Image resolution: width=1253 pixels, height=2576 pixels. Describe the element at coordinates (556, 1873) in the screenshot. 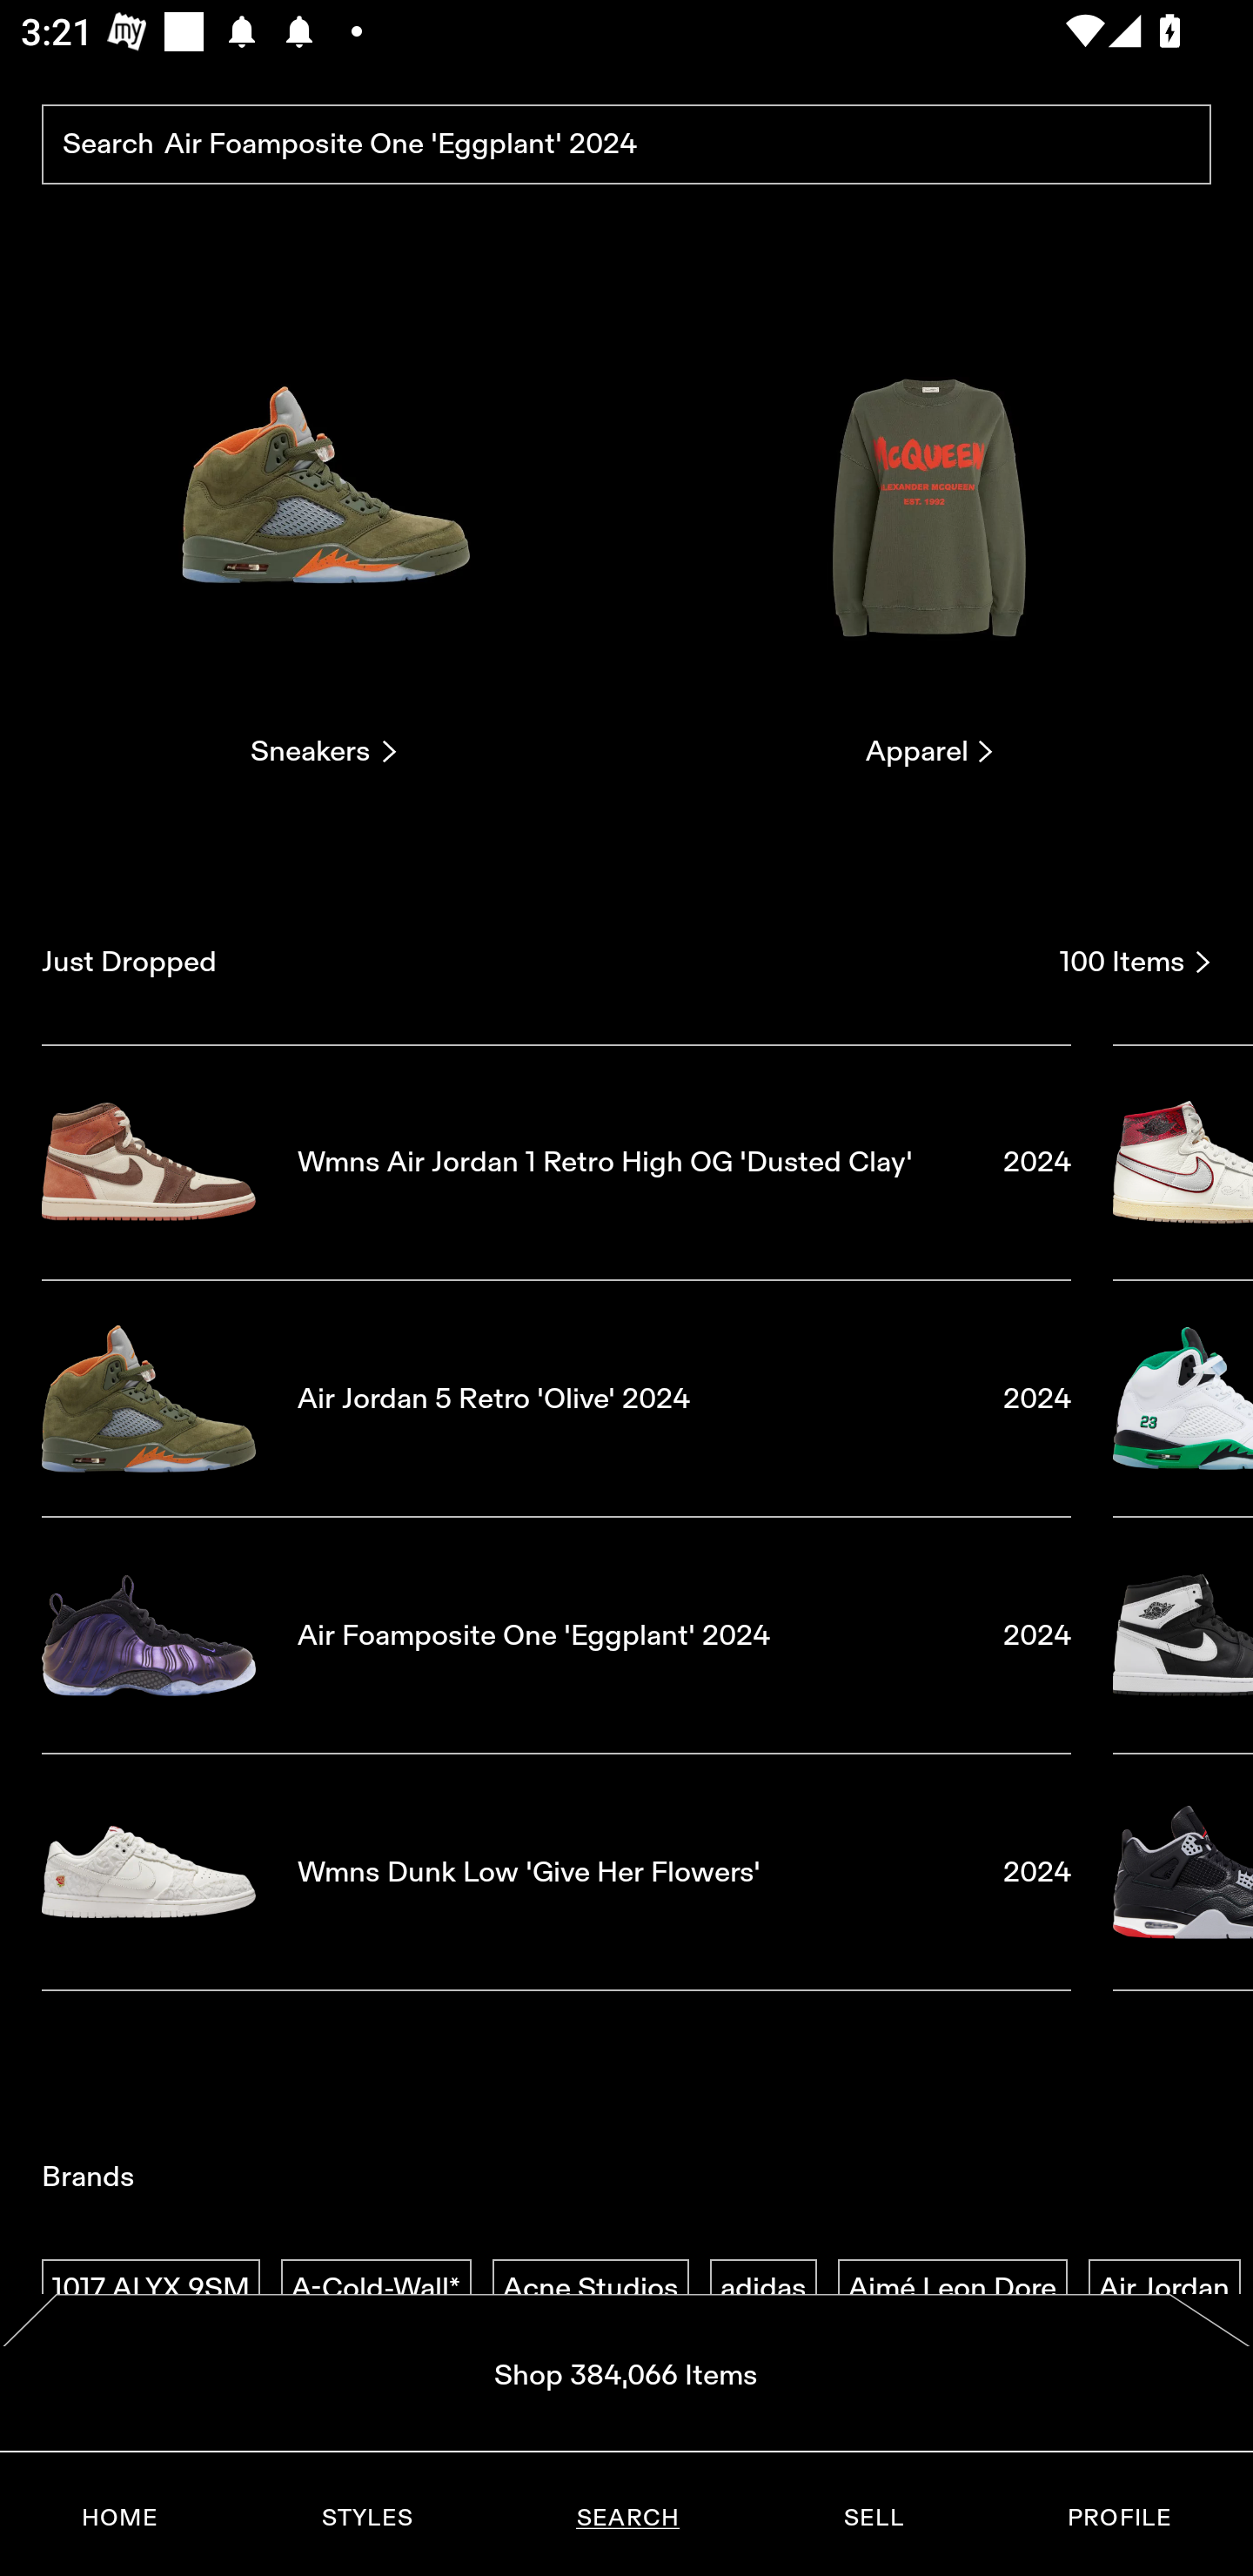

I see `Wmns Dunk Low 'Give Her Flowers' 2024` at that location.